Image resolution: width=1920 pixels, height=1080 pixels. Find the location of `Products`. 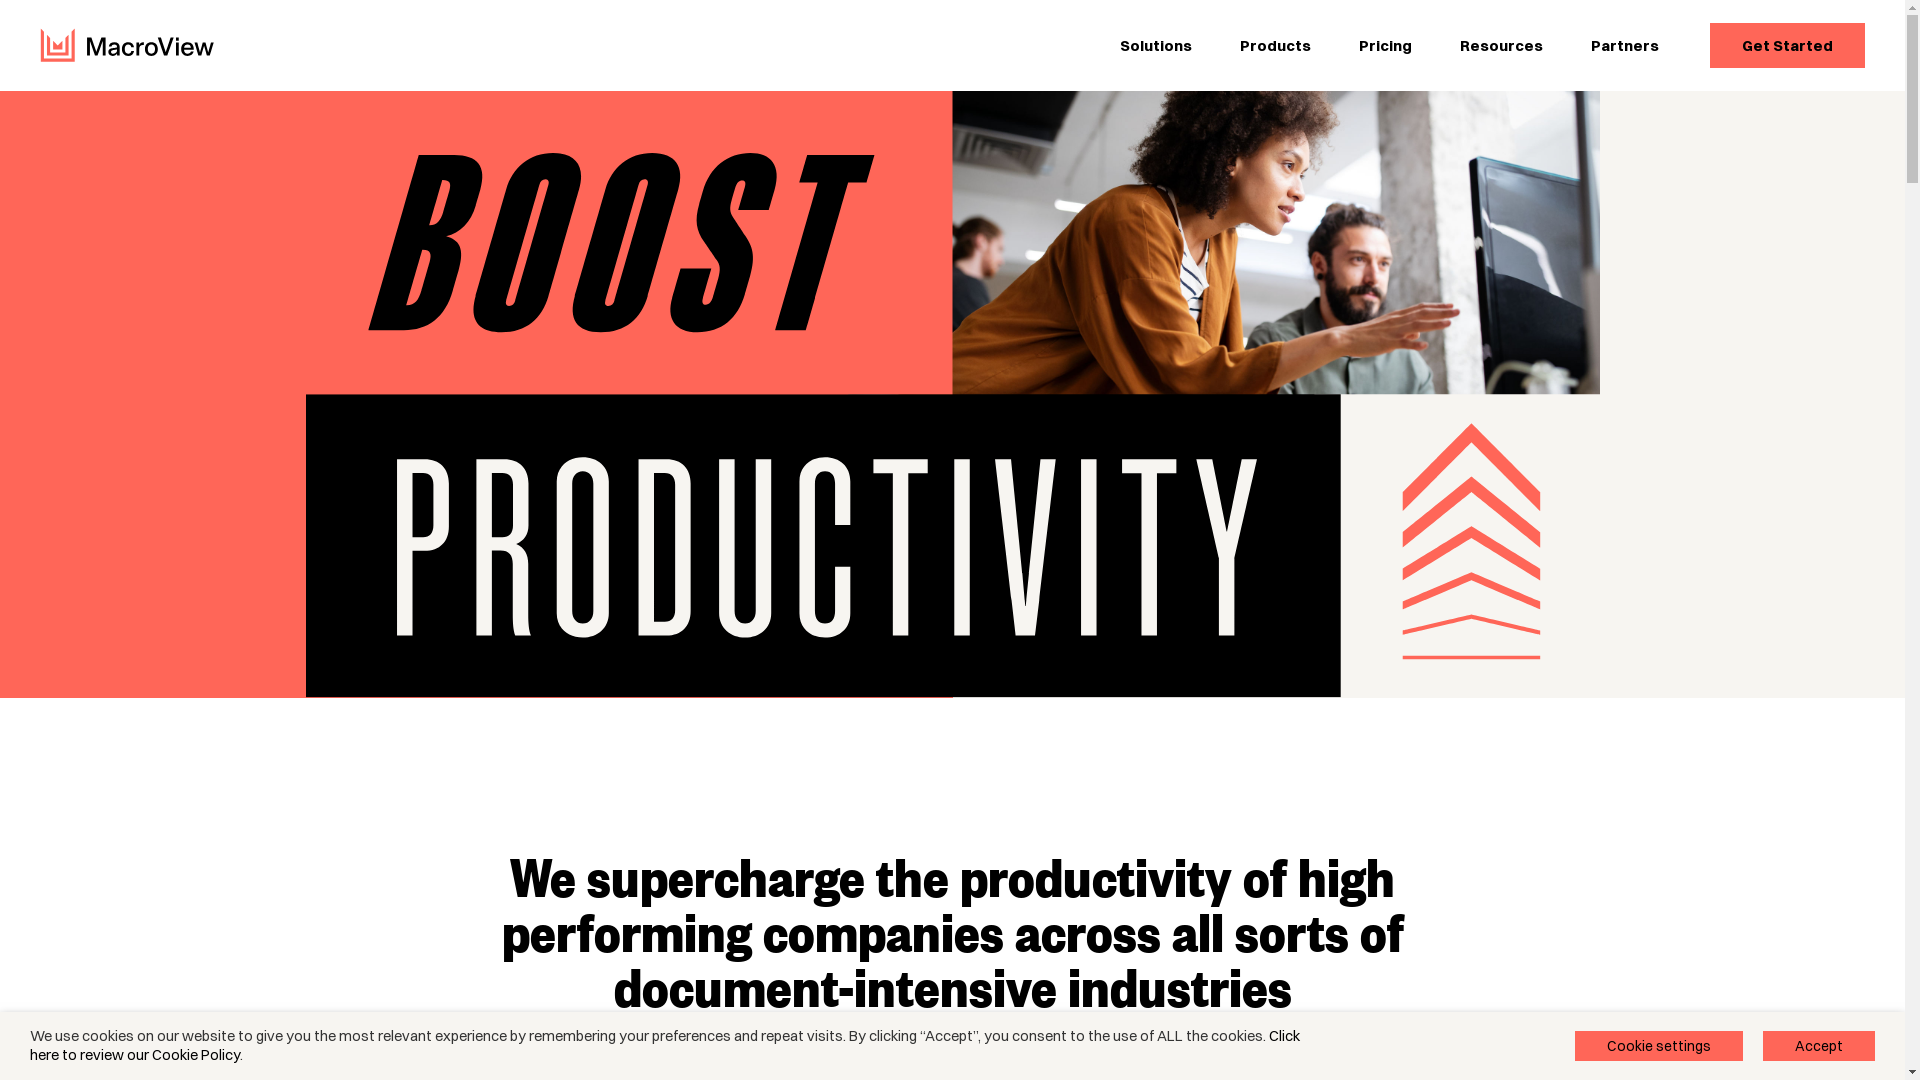

Products is located at coordinates (1276, 46).